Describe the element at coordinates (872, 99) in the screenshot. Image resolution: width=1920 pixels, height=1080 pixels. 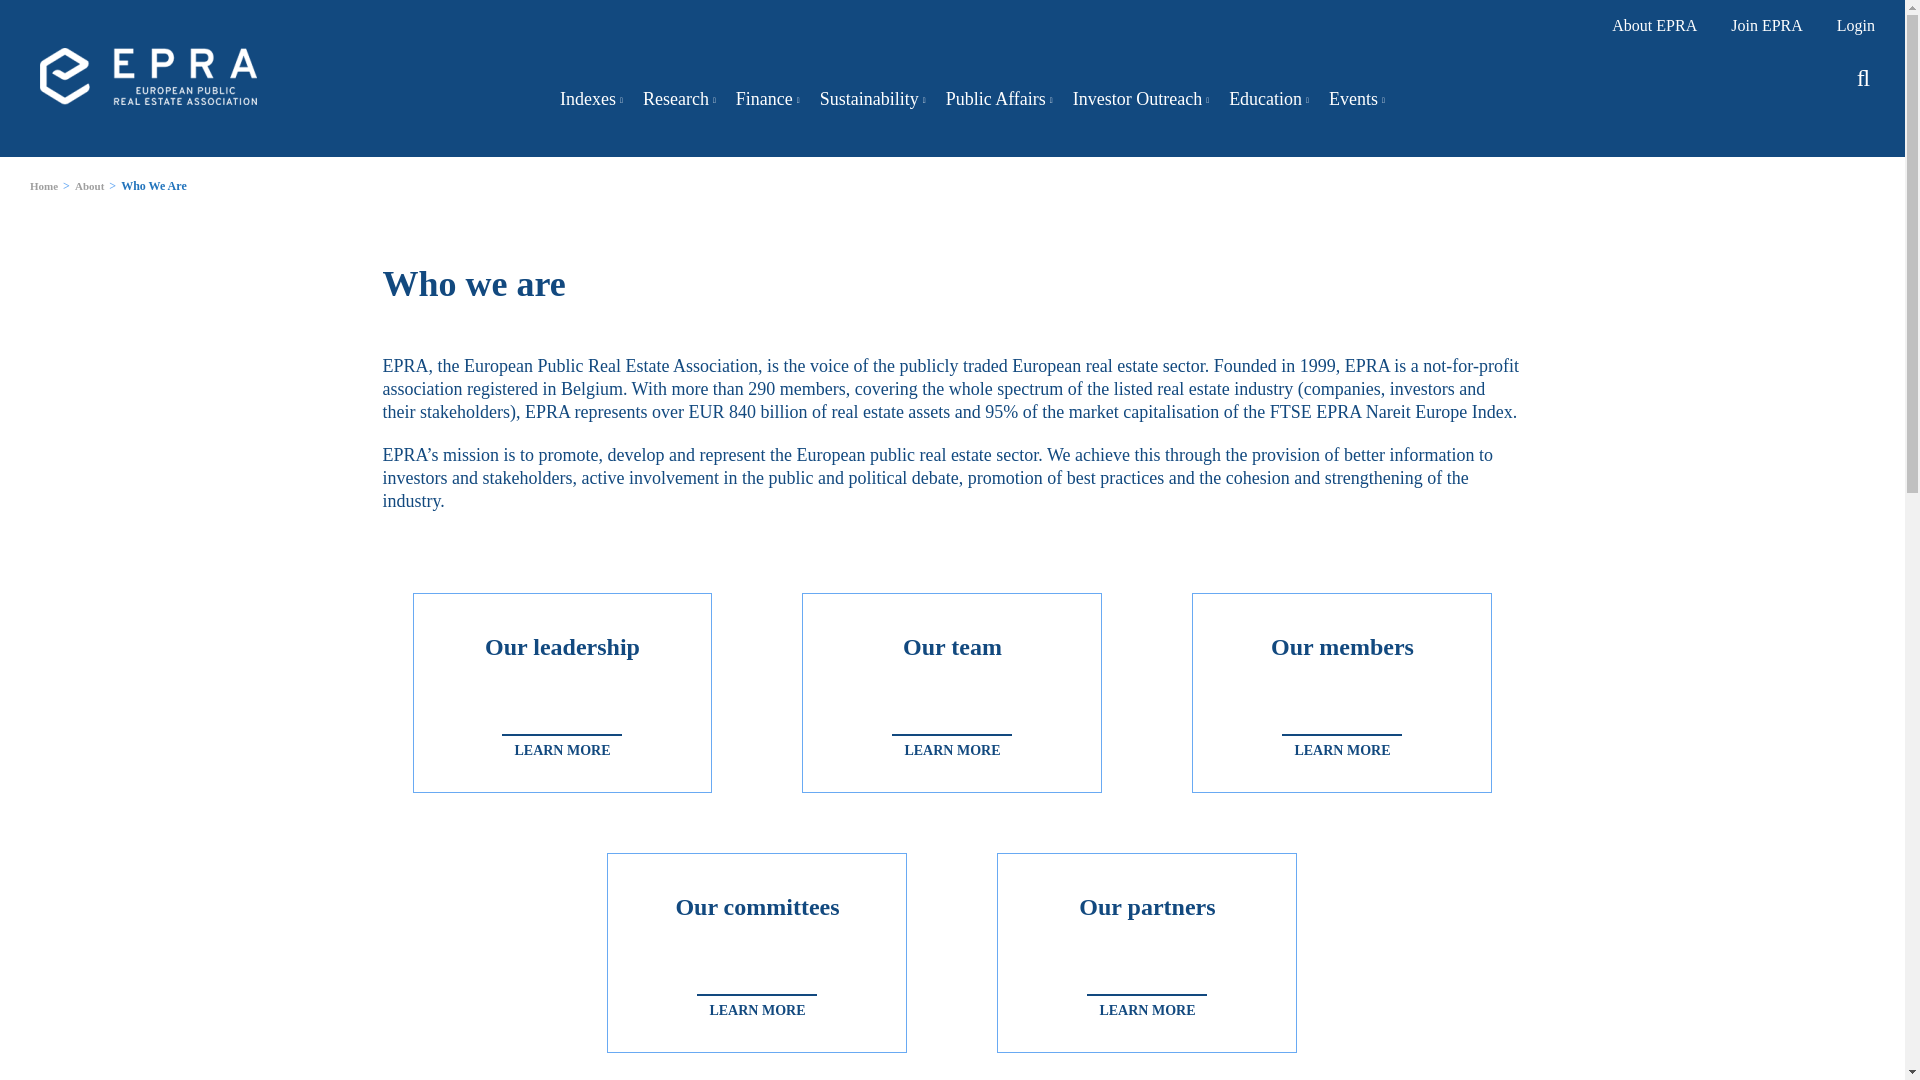
I see `Sustainability` at that location.